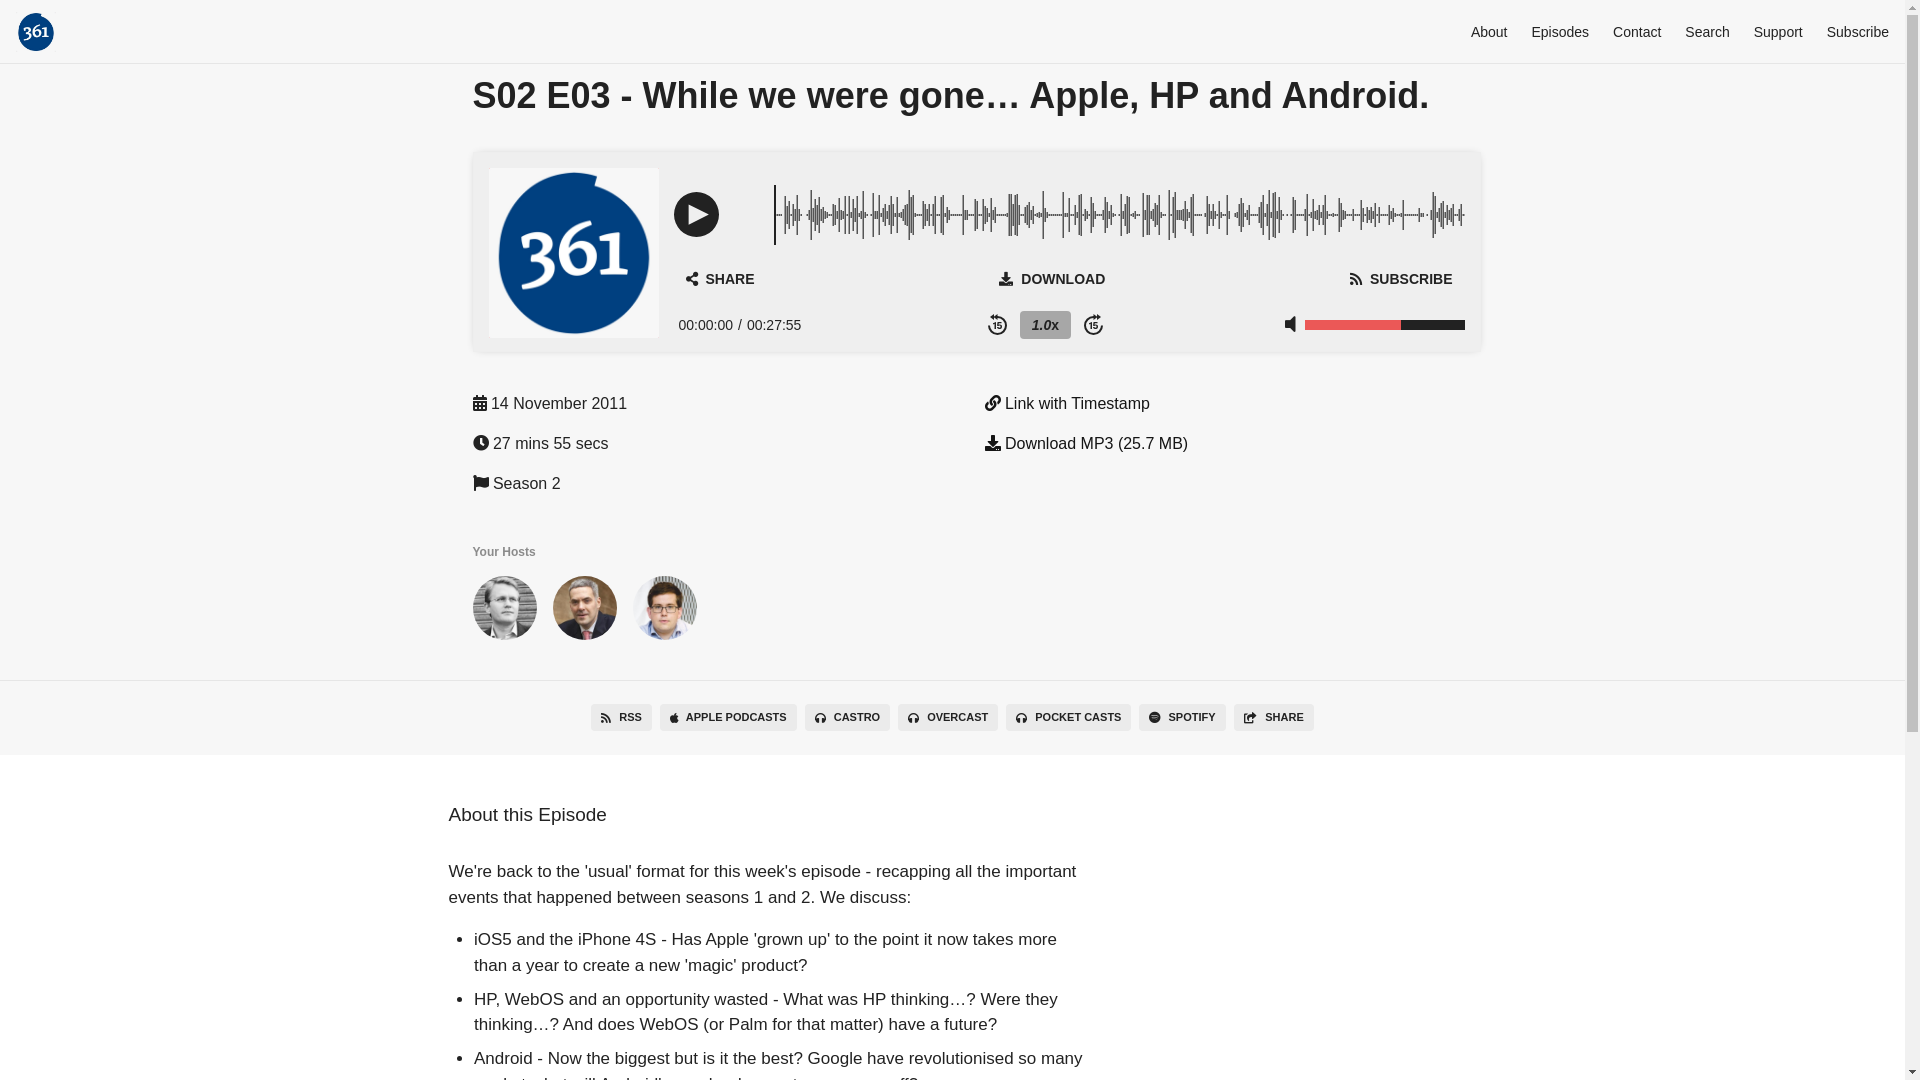 The width and height of the screenshot is (1920, 1080). What do you see at coordinates (1046, 325) in the screenshot?
I see `1.0x` at bounding box center [1046, 325].